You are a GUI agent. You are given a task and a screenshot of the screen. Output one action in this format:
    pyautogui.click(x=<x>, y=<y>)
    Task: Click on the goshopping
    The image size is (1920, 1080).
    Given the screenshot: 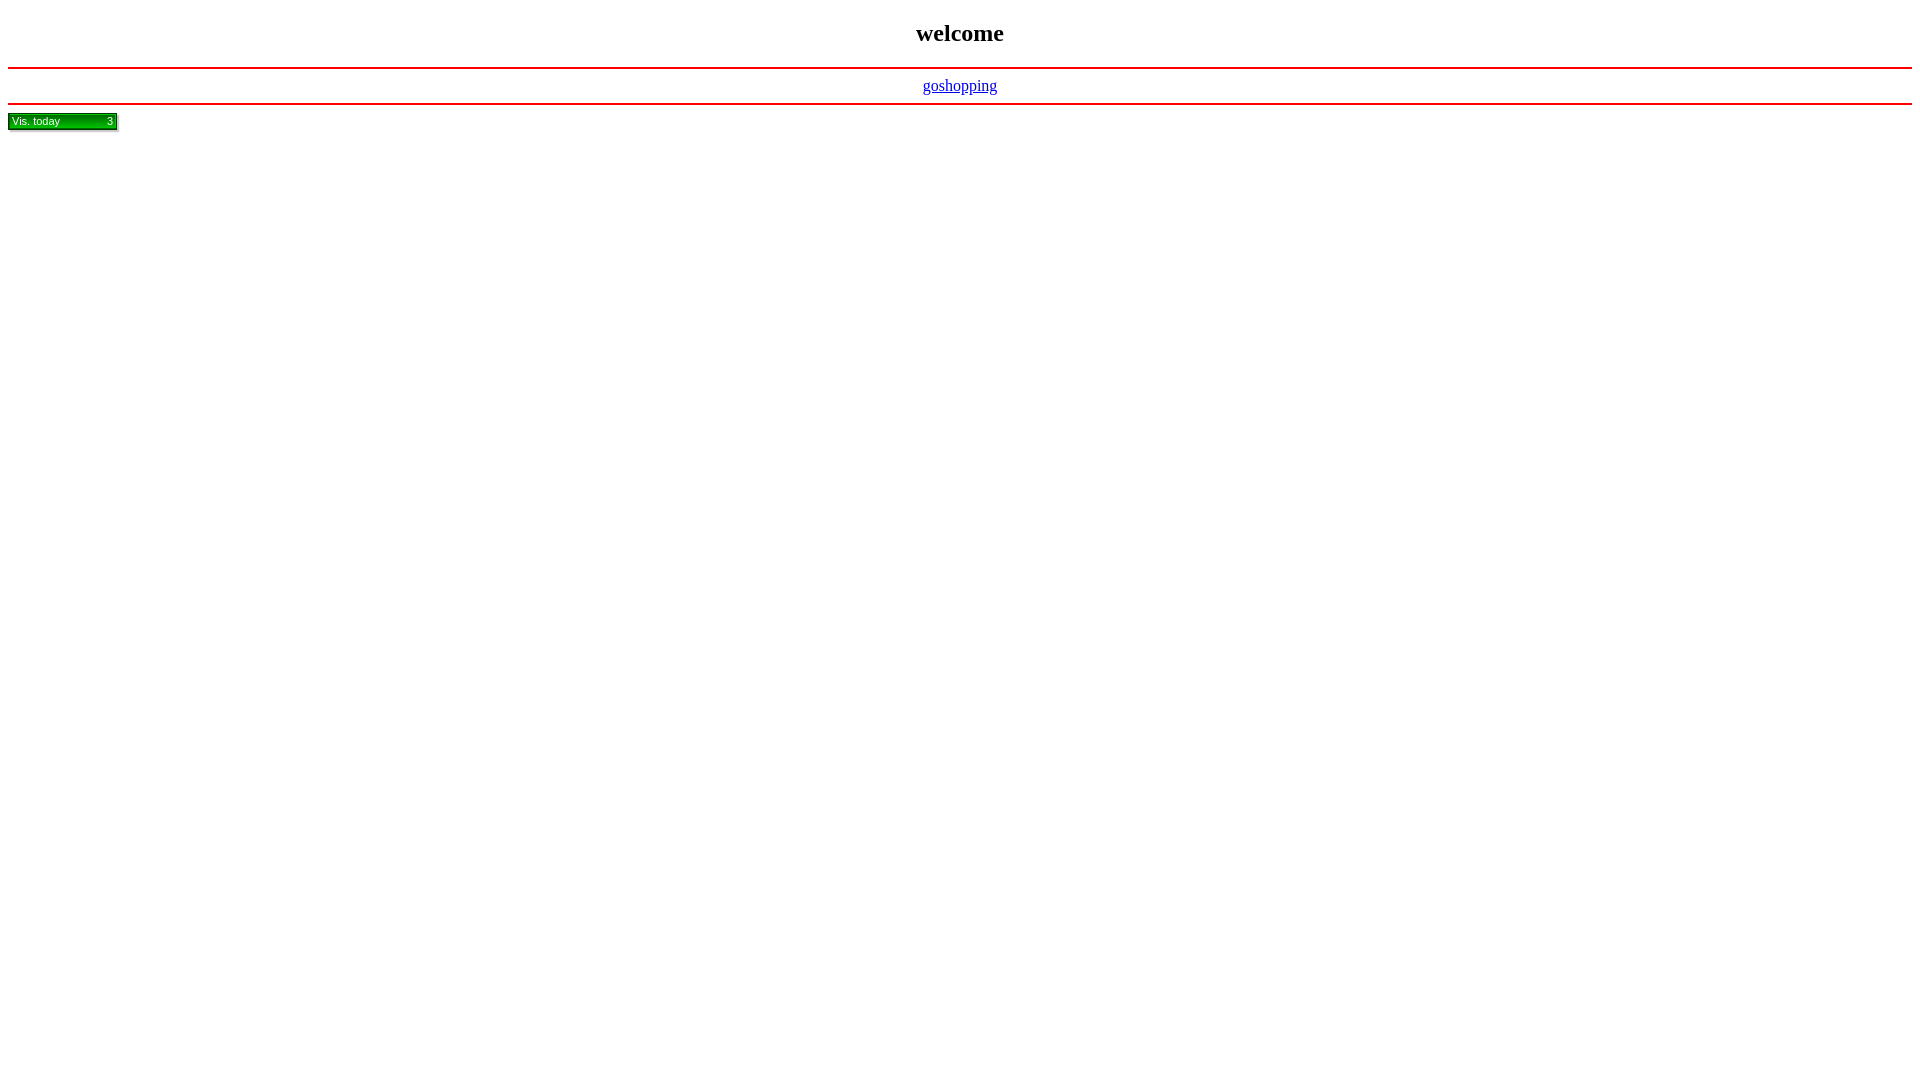 What is the action you would take?
    pyautogui.click(x=960, y=86)
    